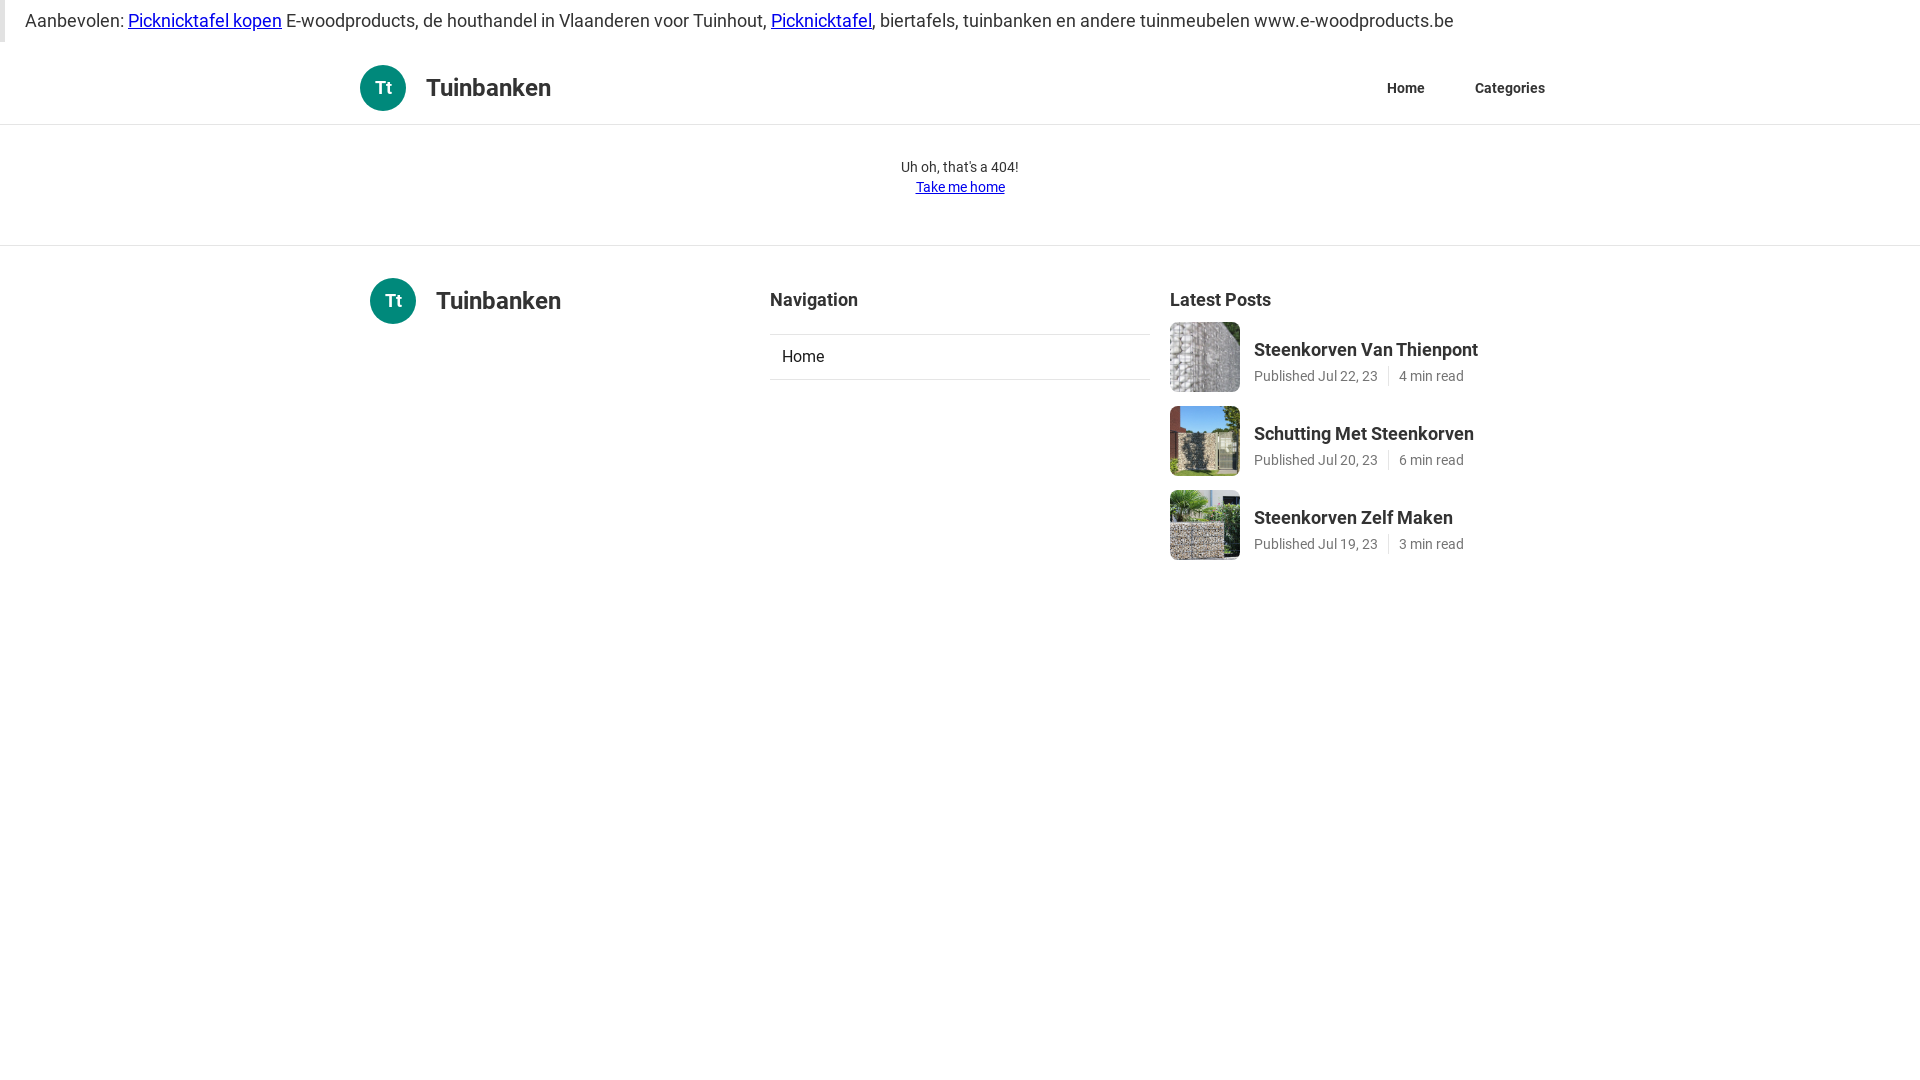 The height and width of the screenshot is (1080, 1920). What do you see at coordinates (960, 187) in the screenshot?
I see `Take me home` at bounding box center [960, 187].